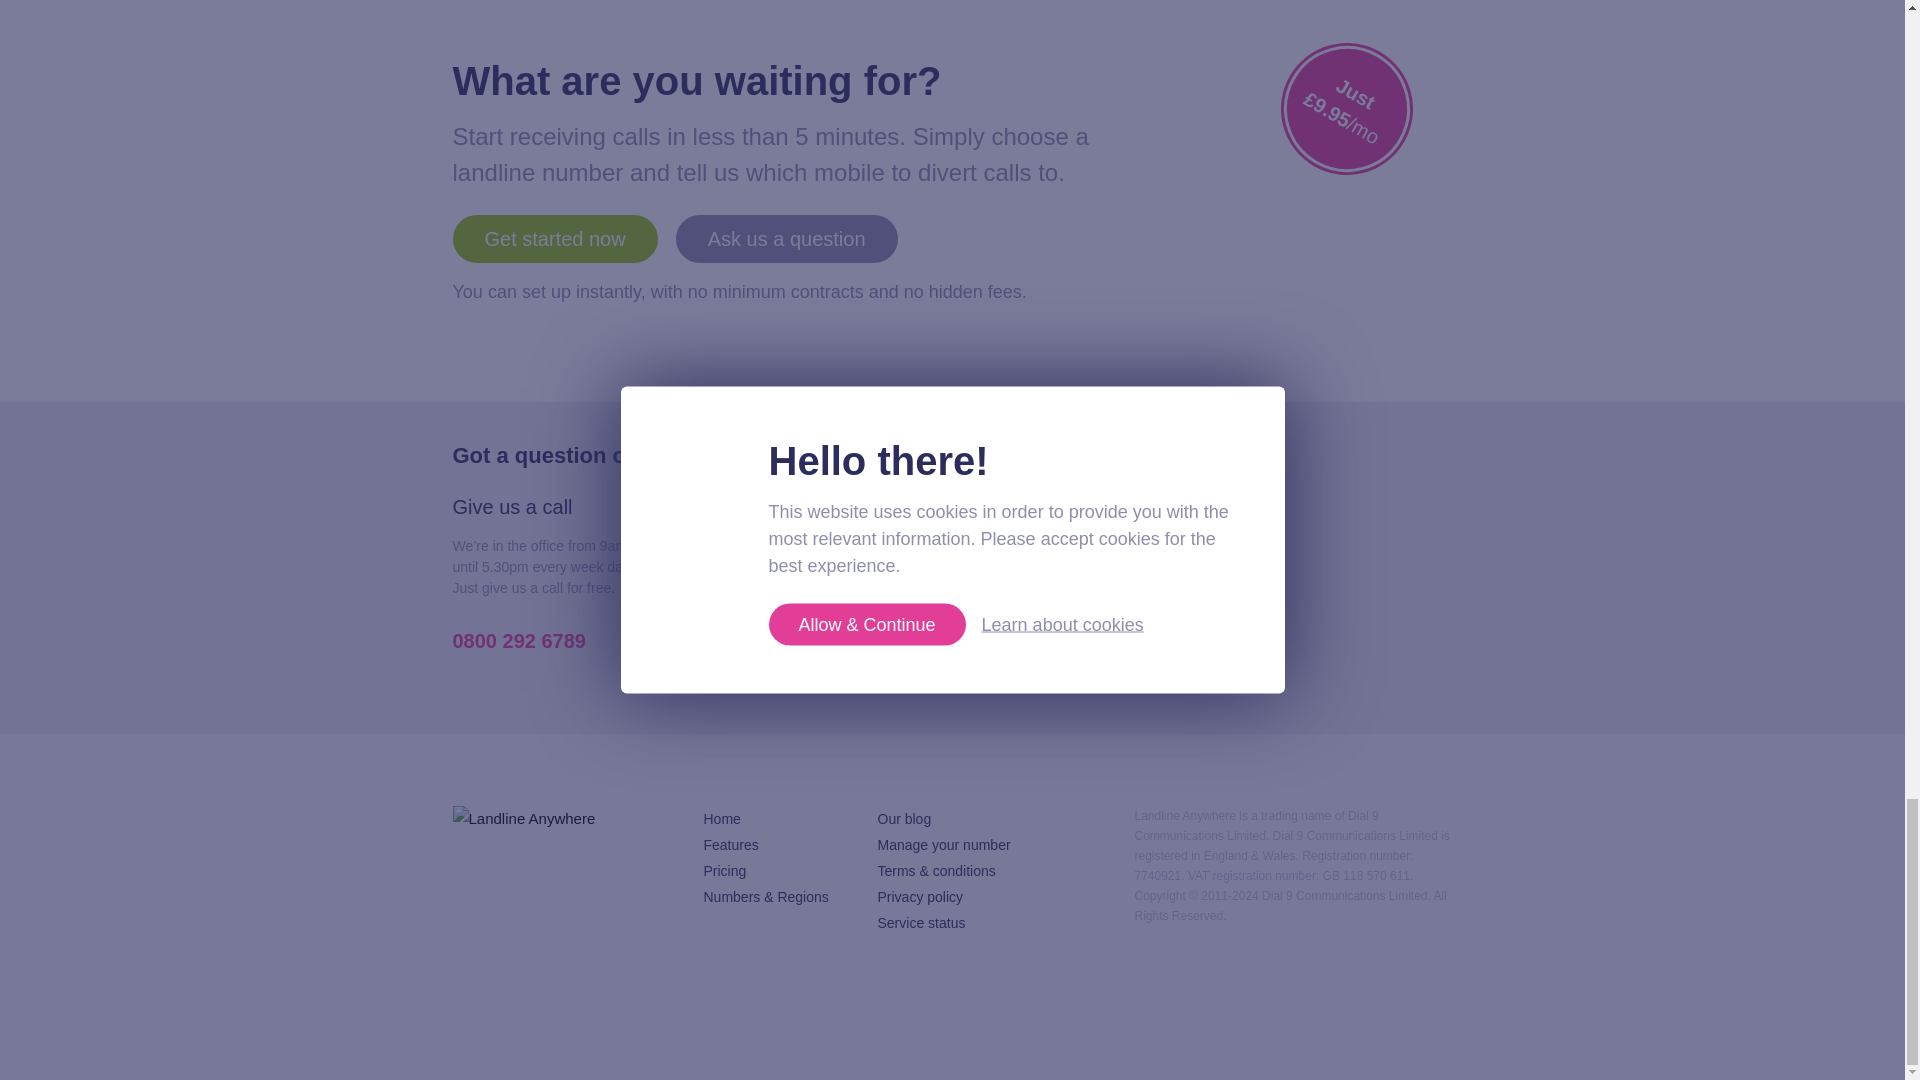 The width and height of the screenshot is (1920, 1080). Describe the element at coordinates (786, 238) in the screenshot. I see `Ask us a question` at that location.